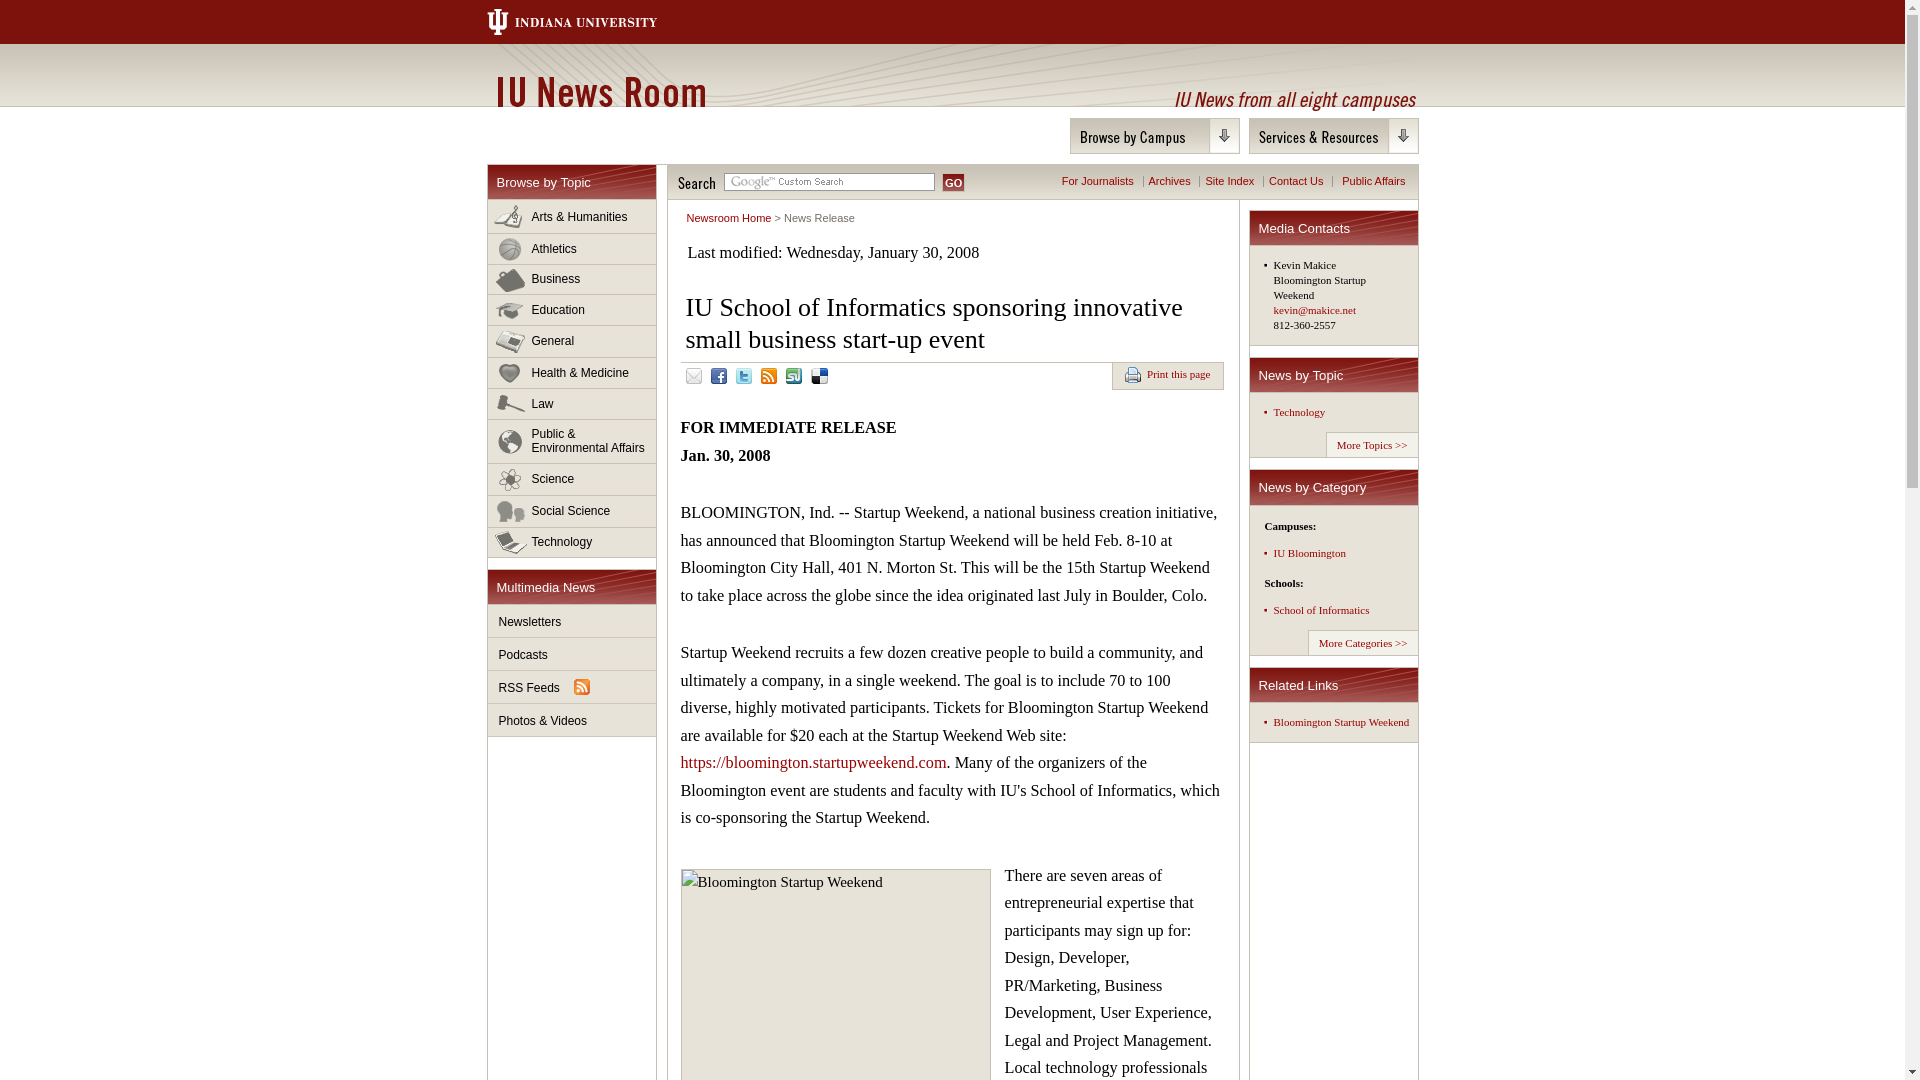  Describe the element at coordinates (572, 342) in the screenshot. I see `General` at that location.